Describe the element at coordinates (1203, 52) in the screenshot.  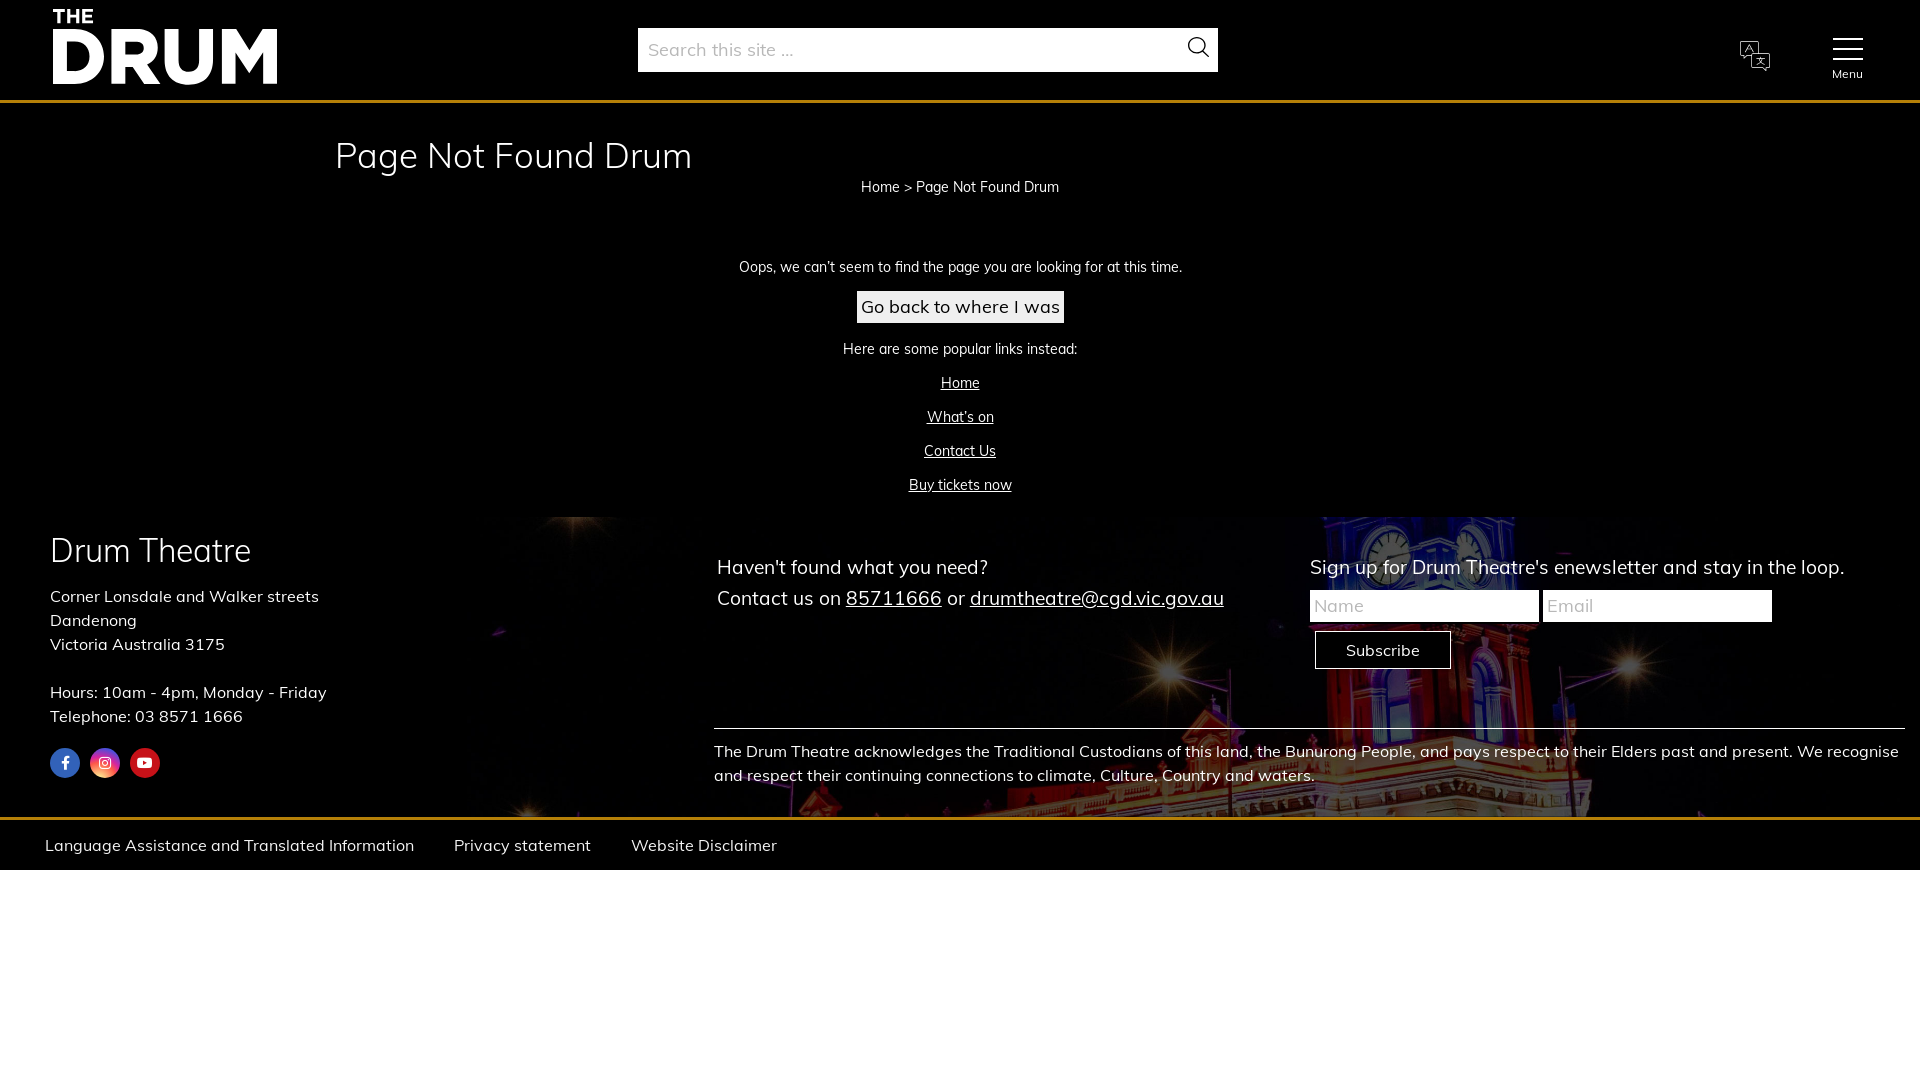
I see `Search` at that location.